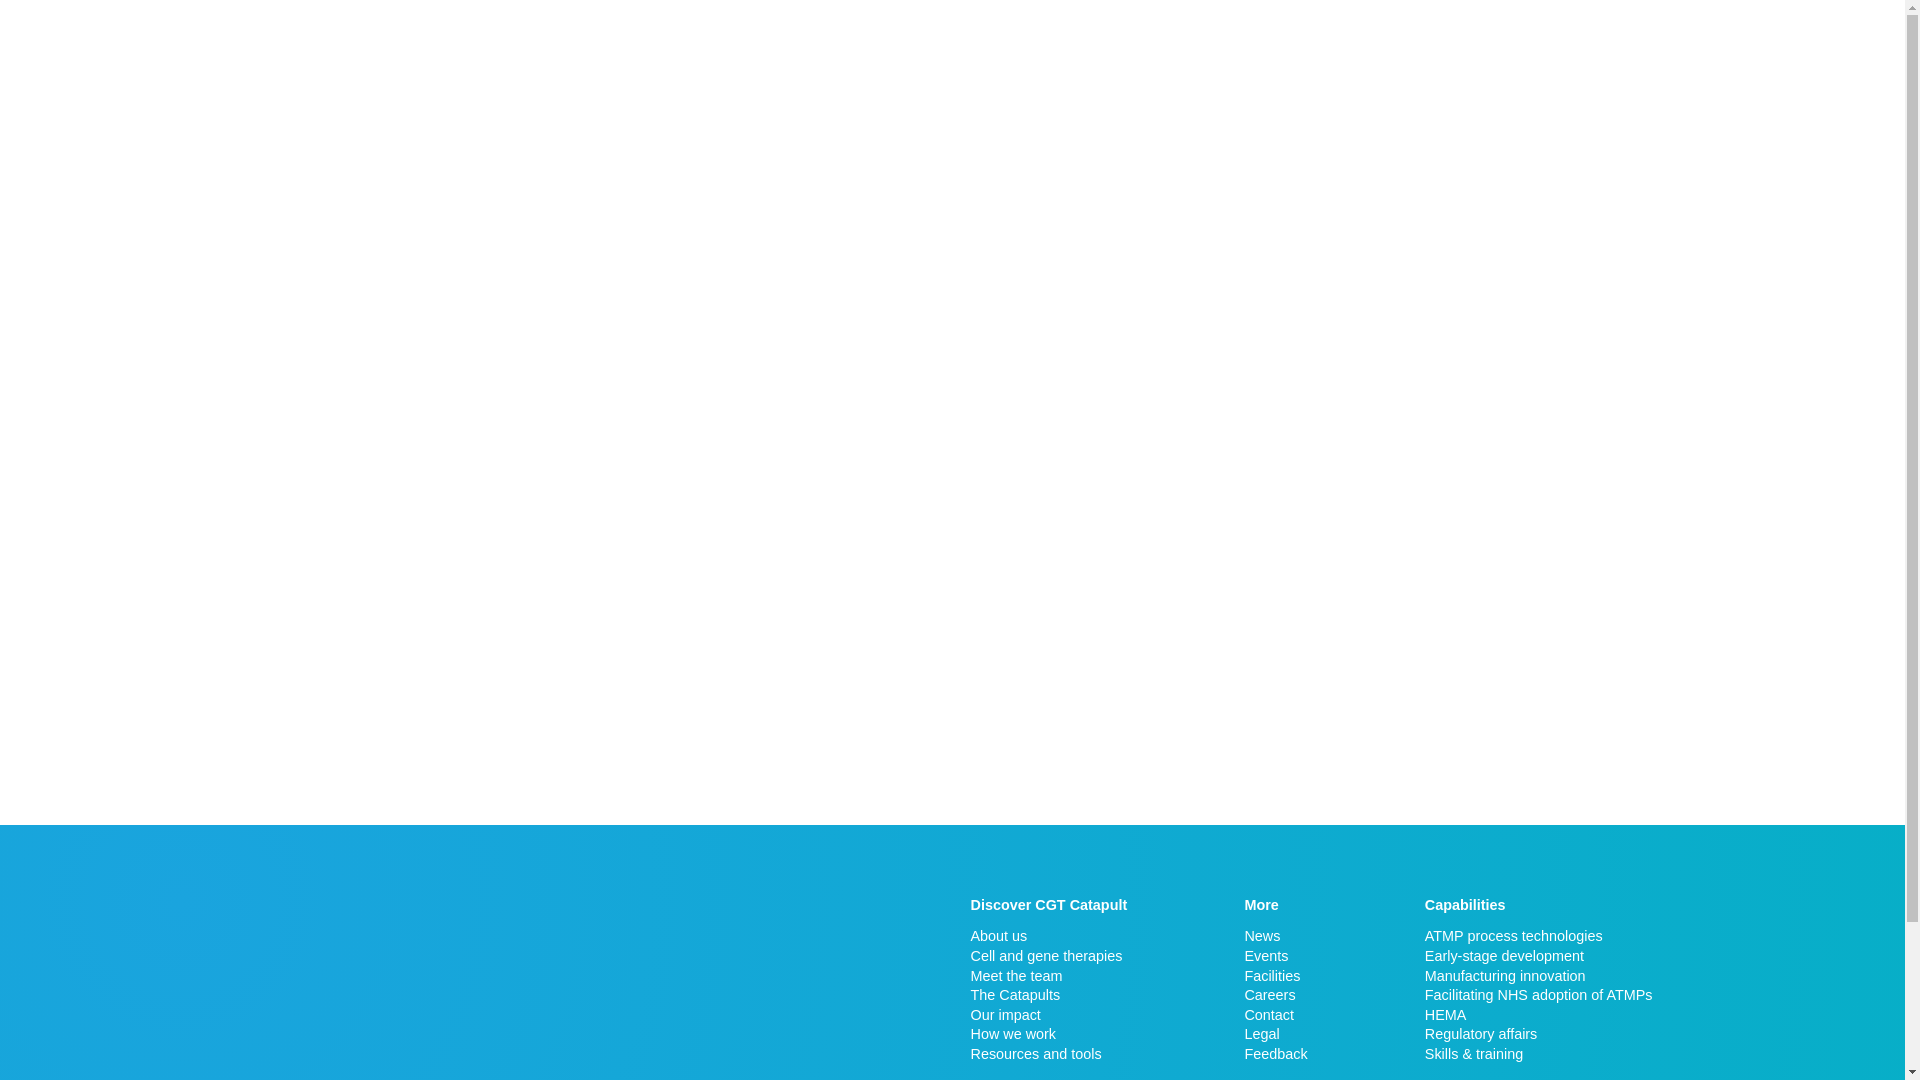  Describe the element at coordinates (1276, 956) in the screenshot. I see `Events` at that location.